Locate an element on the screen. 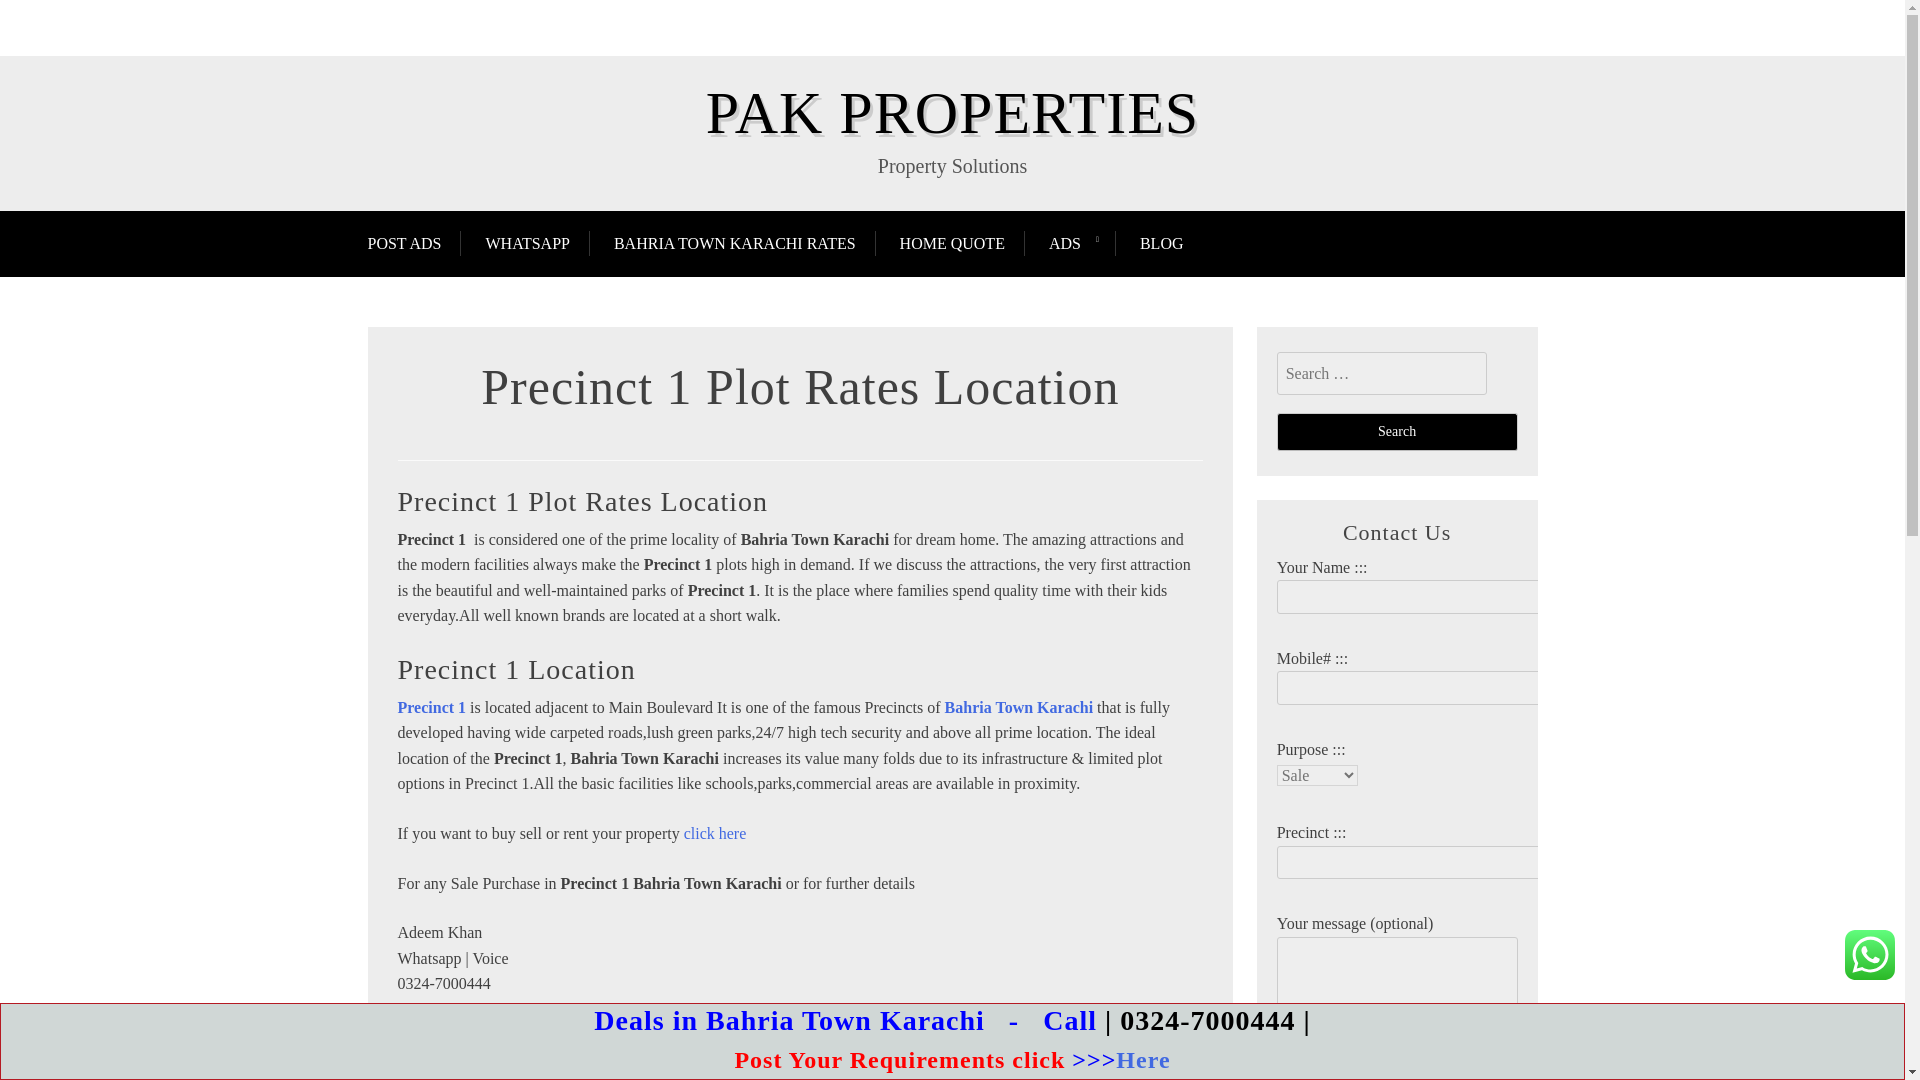 The height and width of the screenshot is (1080, 1920). Bahria Town Karachi is located at coordinates (1018, 707).